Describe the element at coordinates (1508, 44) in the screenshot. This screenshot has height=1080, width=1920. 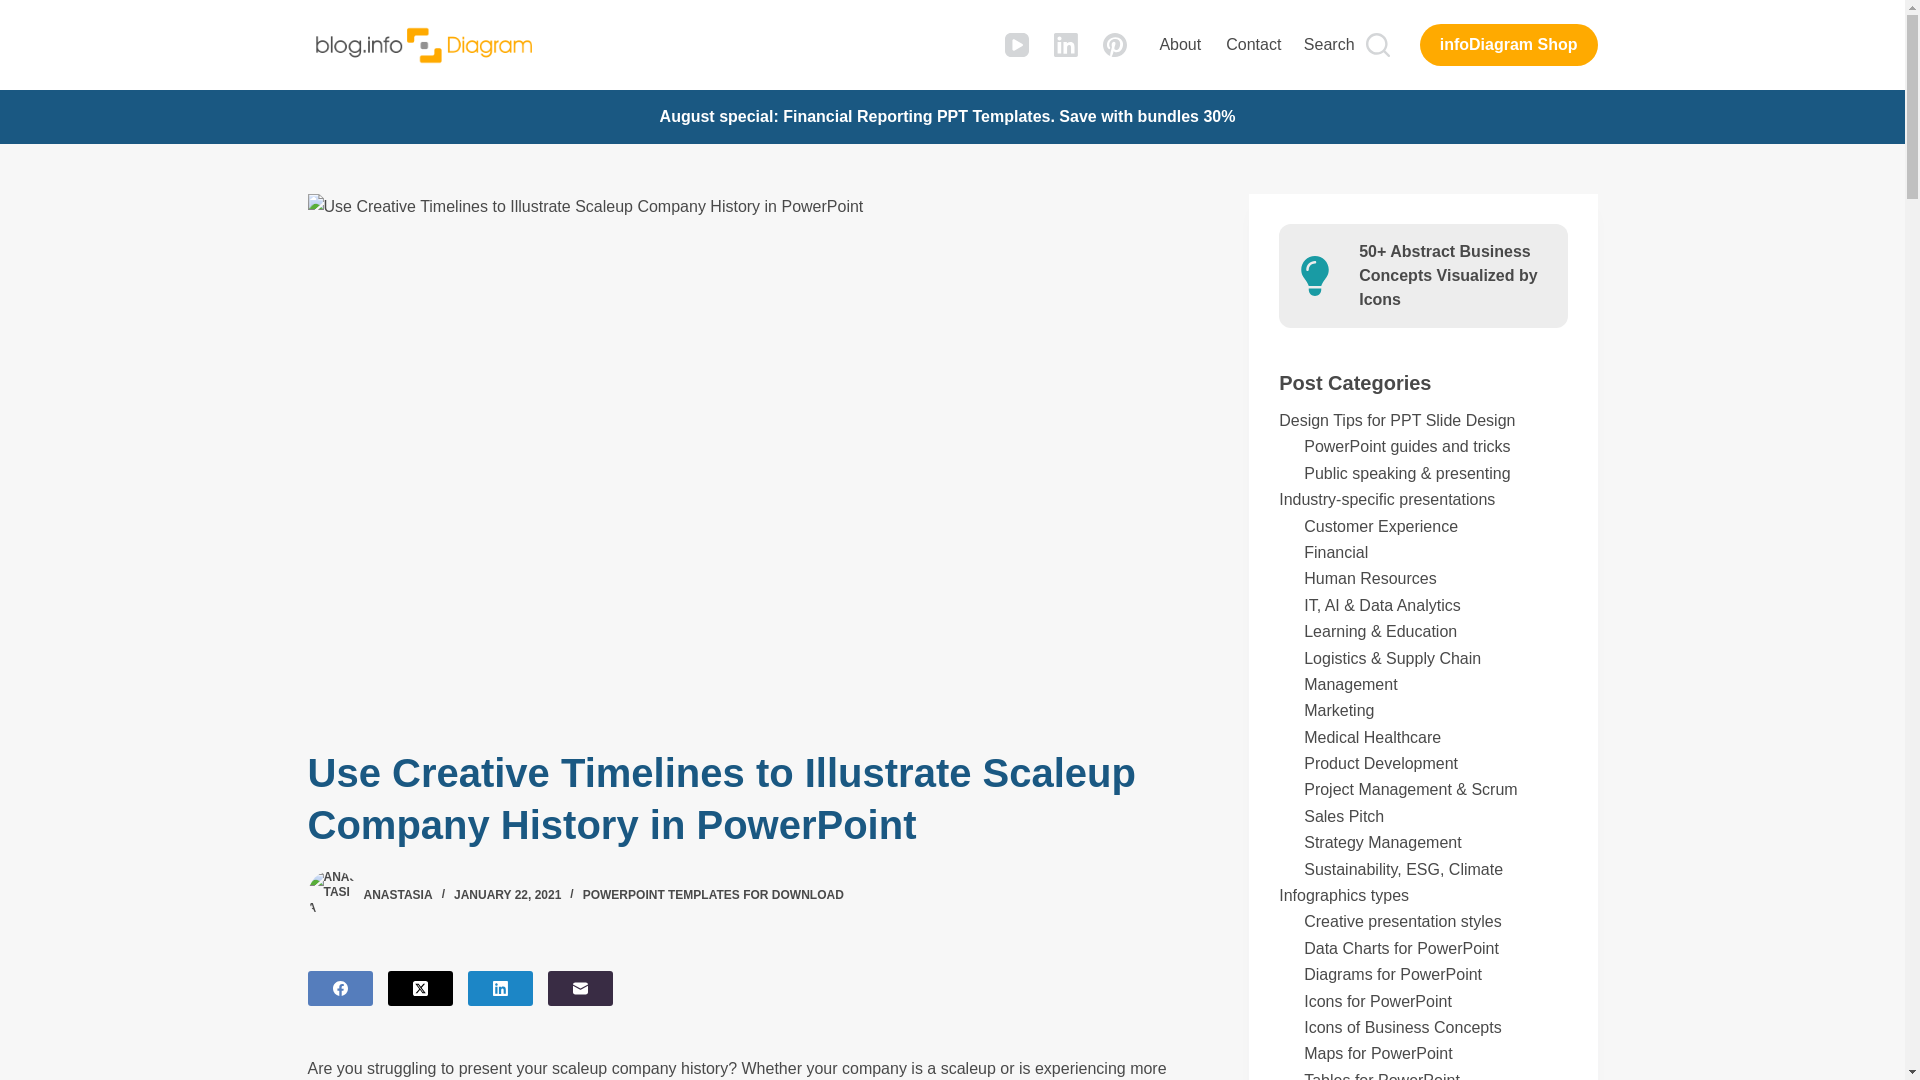
I see `infoDiagram Shop` at that location.